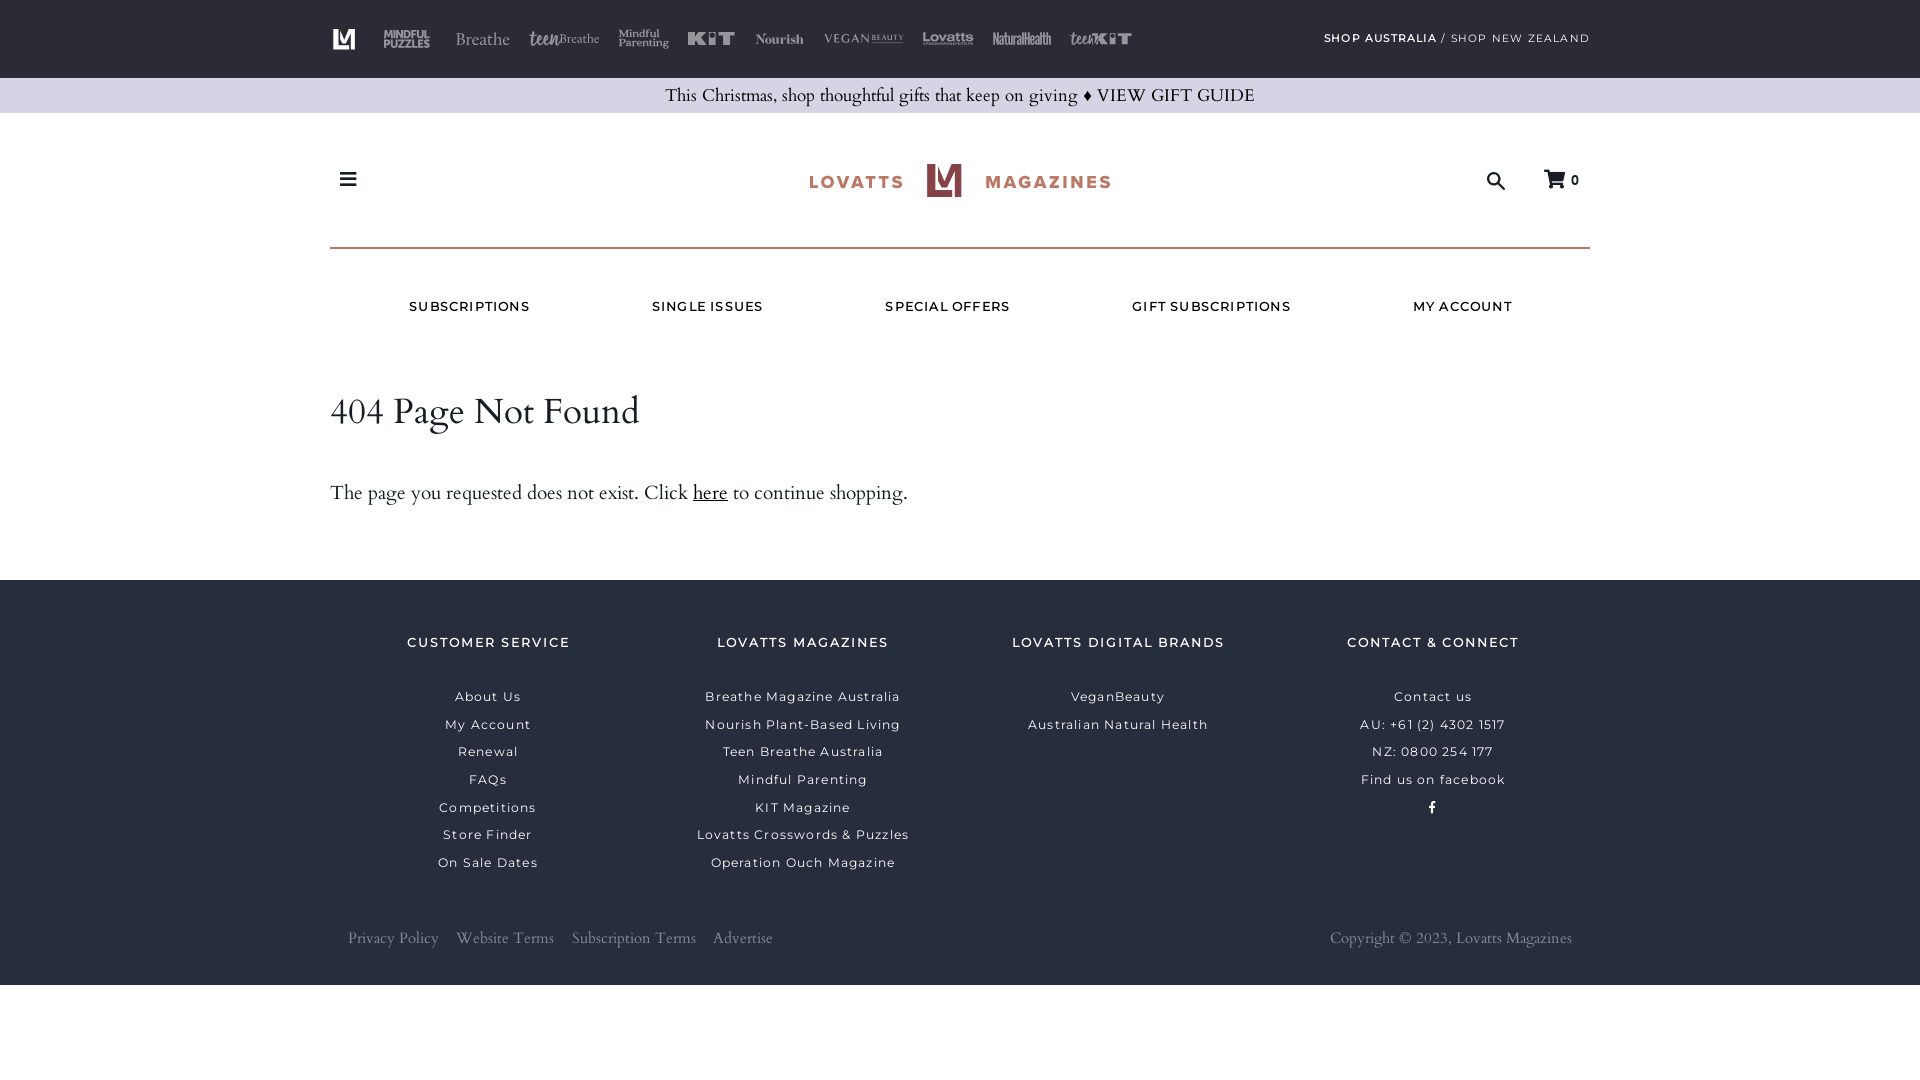 This screenshot has width=1920, height=1080. Describe the element at coordinates (1514, 938) in the screenshot. I see `Lovatts Magazines` at that location.